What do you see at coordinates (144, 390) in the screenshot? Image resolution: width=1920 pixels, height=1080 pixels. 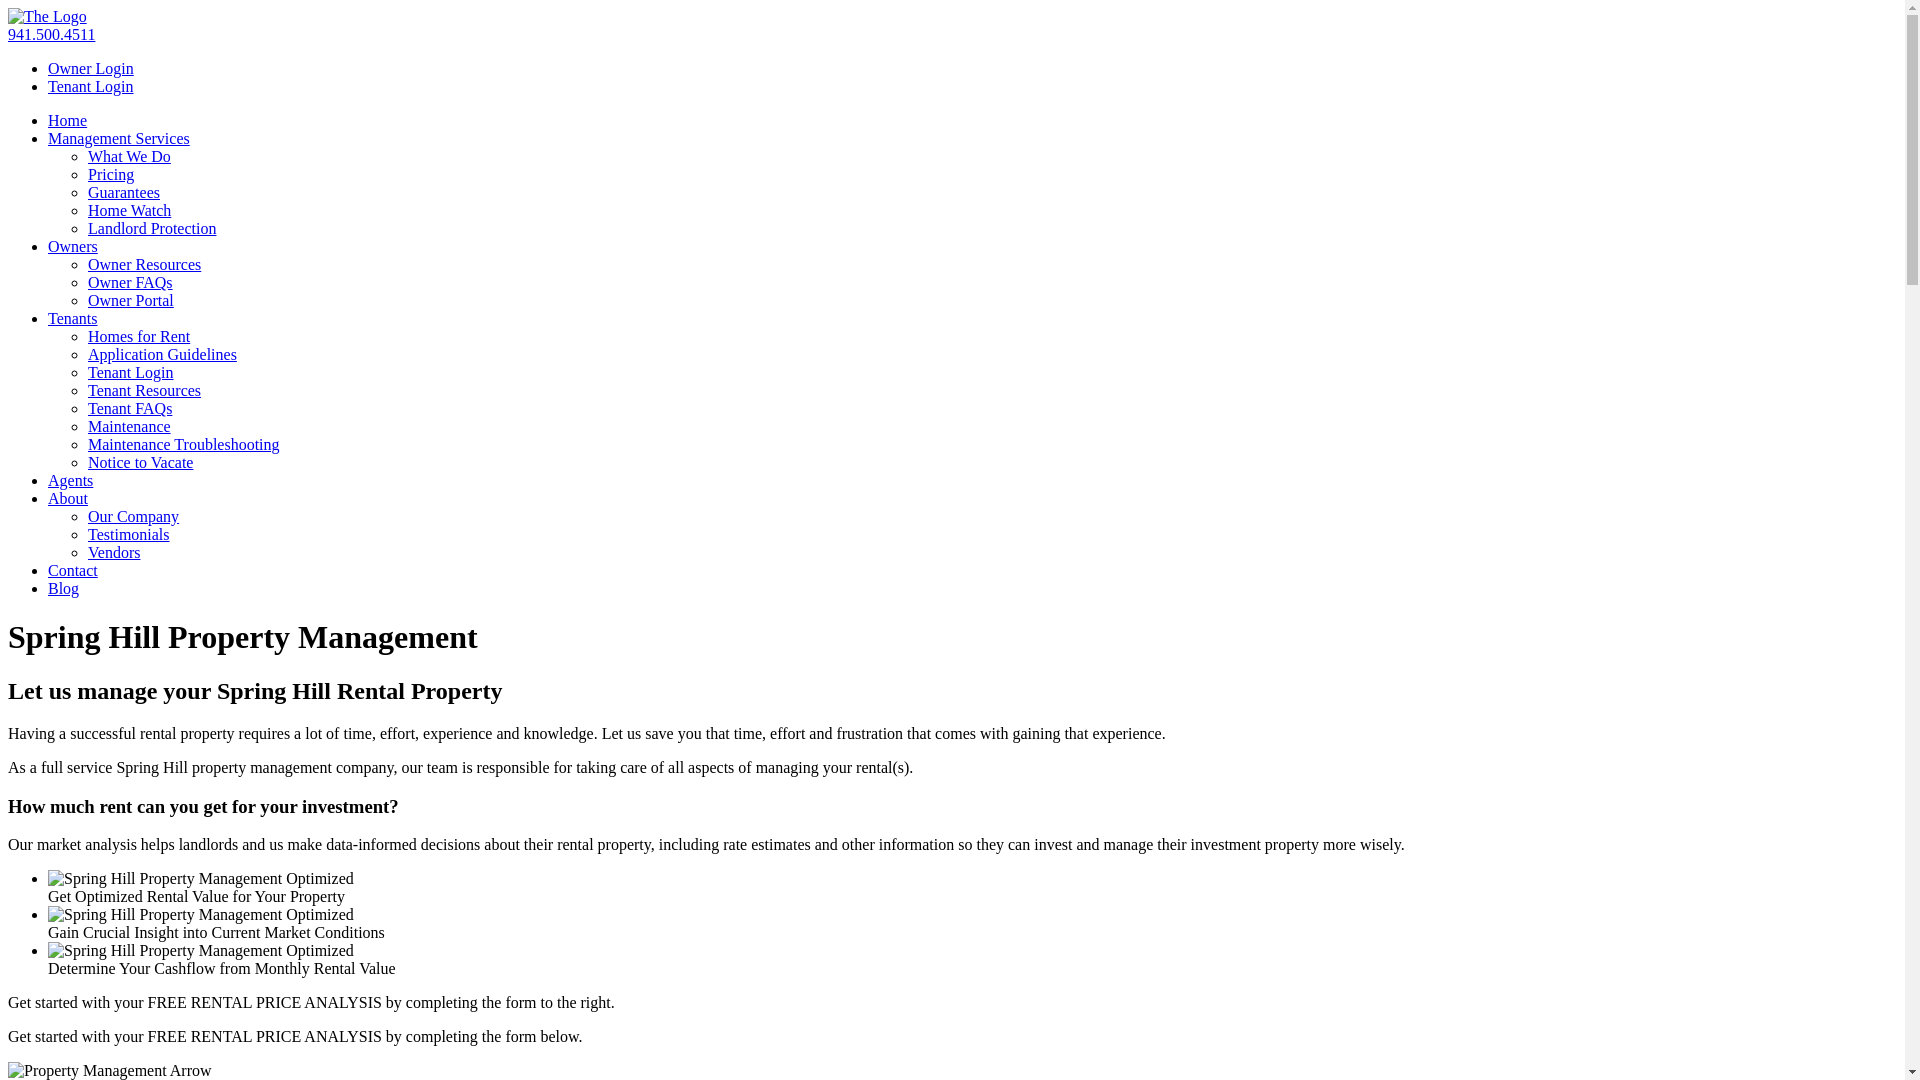 I see `Tenant Resources` at bounding box center [144, 390].